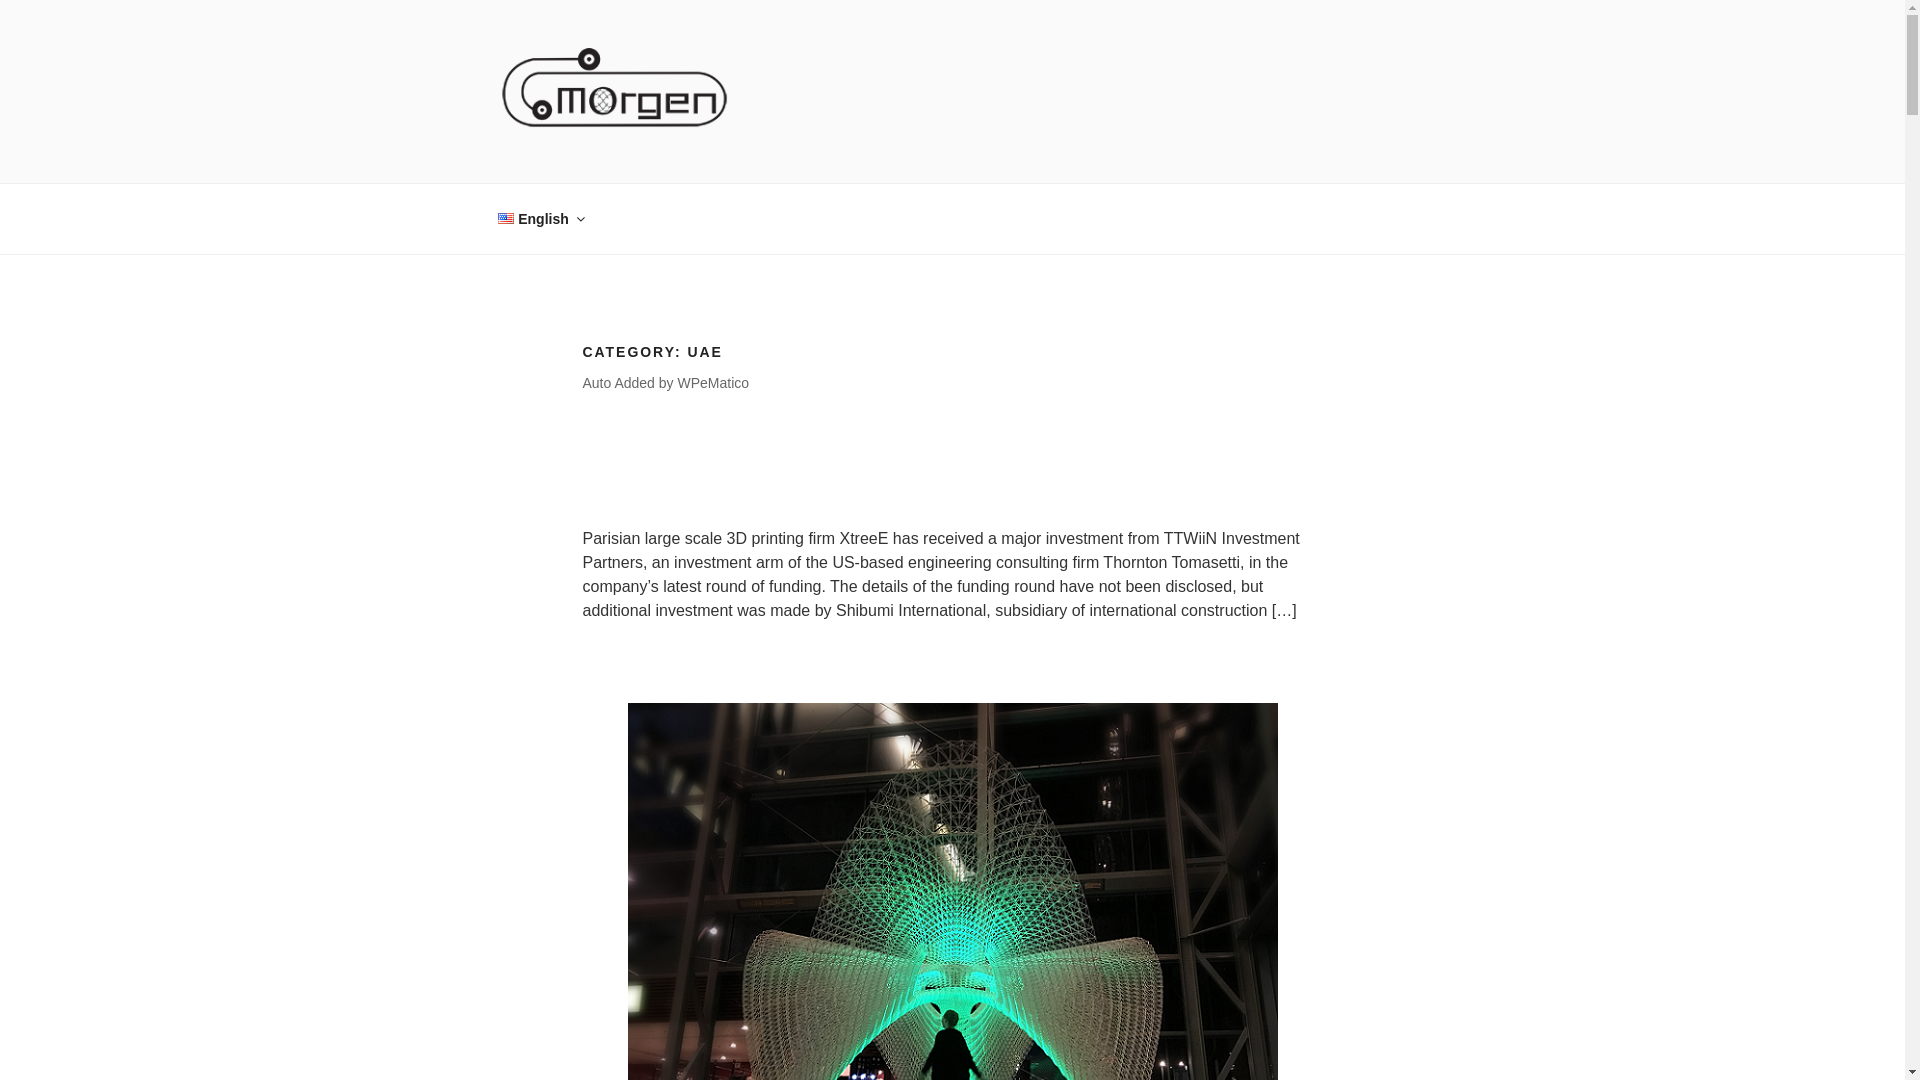  I want to click on English, so click(540, 218).